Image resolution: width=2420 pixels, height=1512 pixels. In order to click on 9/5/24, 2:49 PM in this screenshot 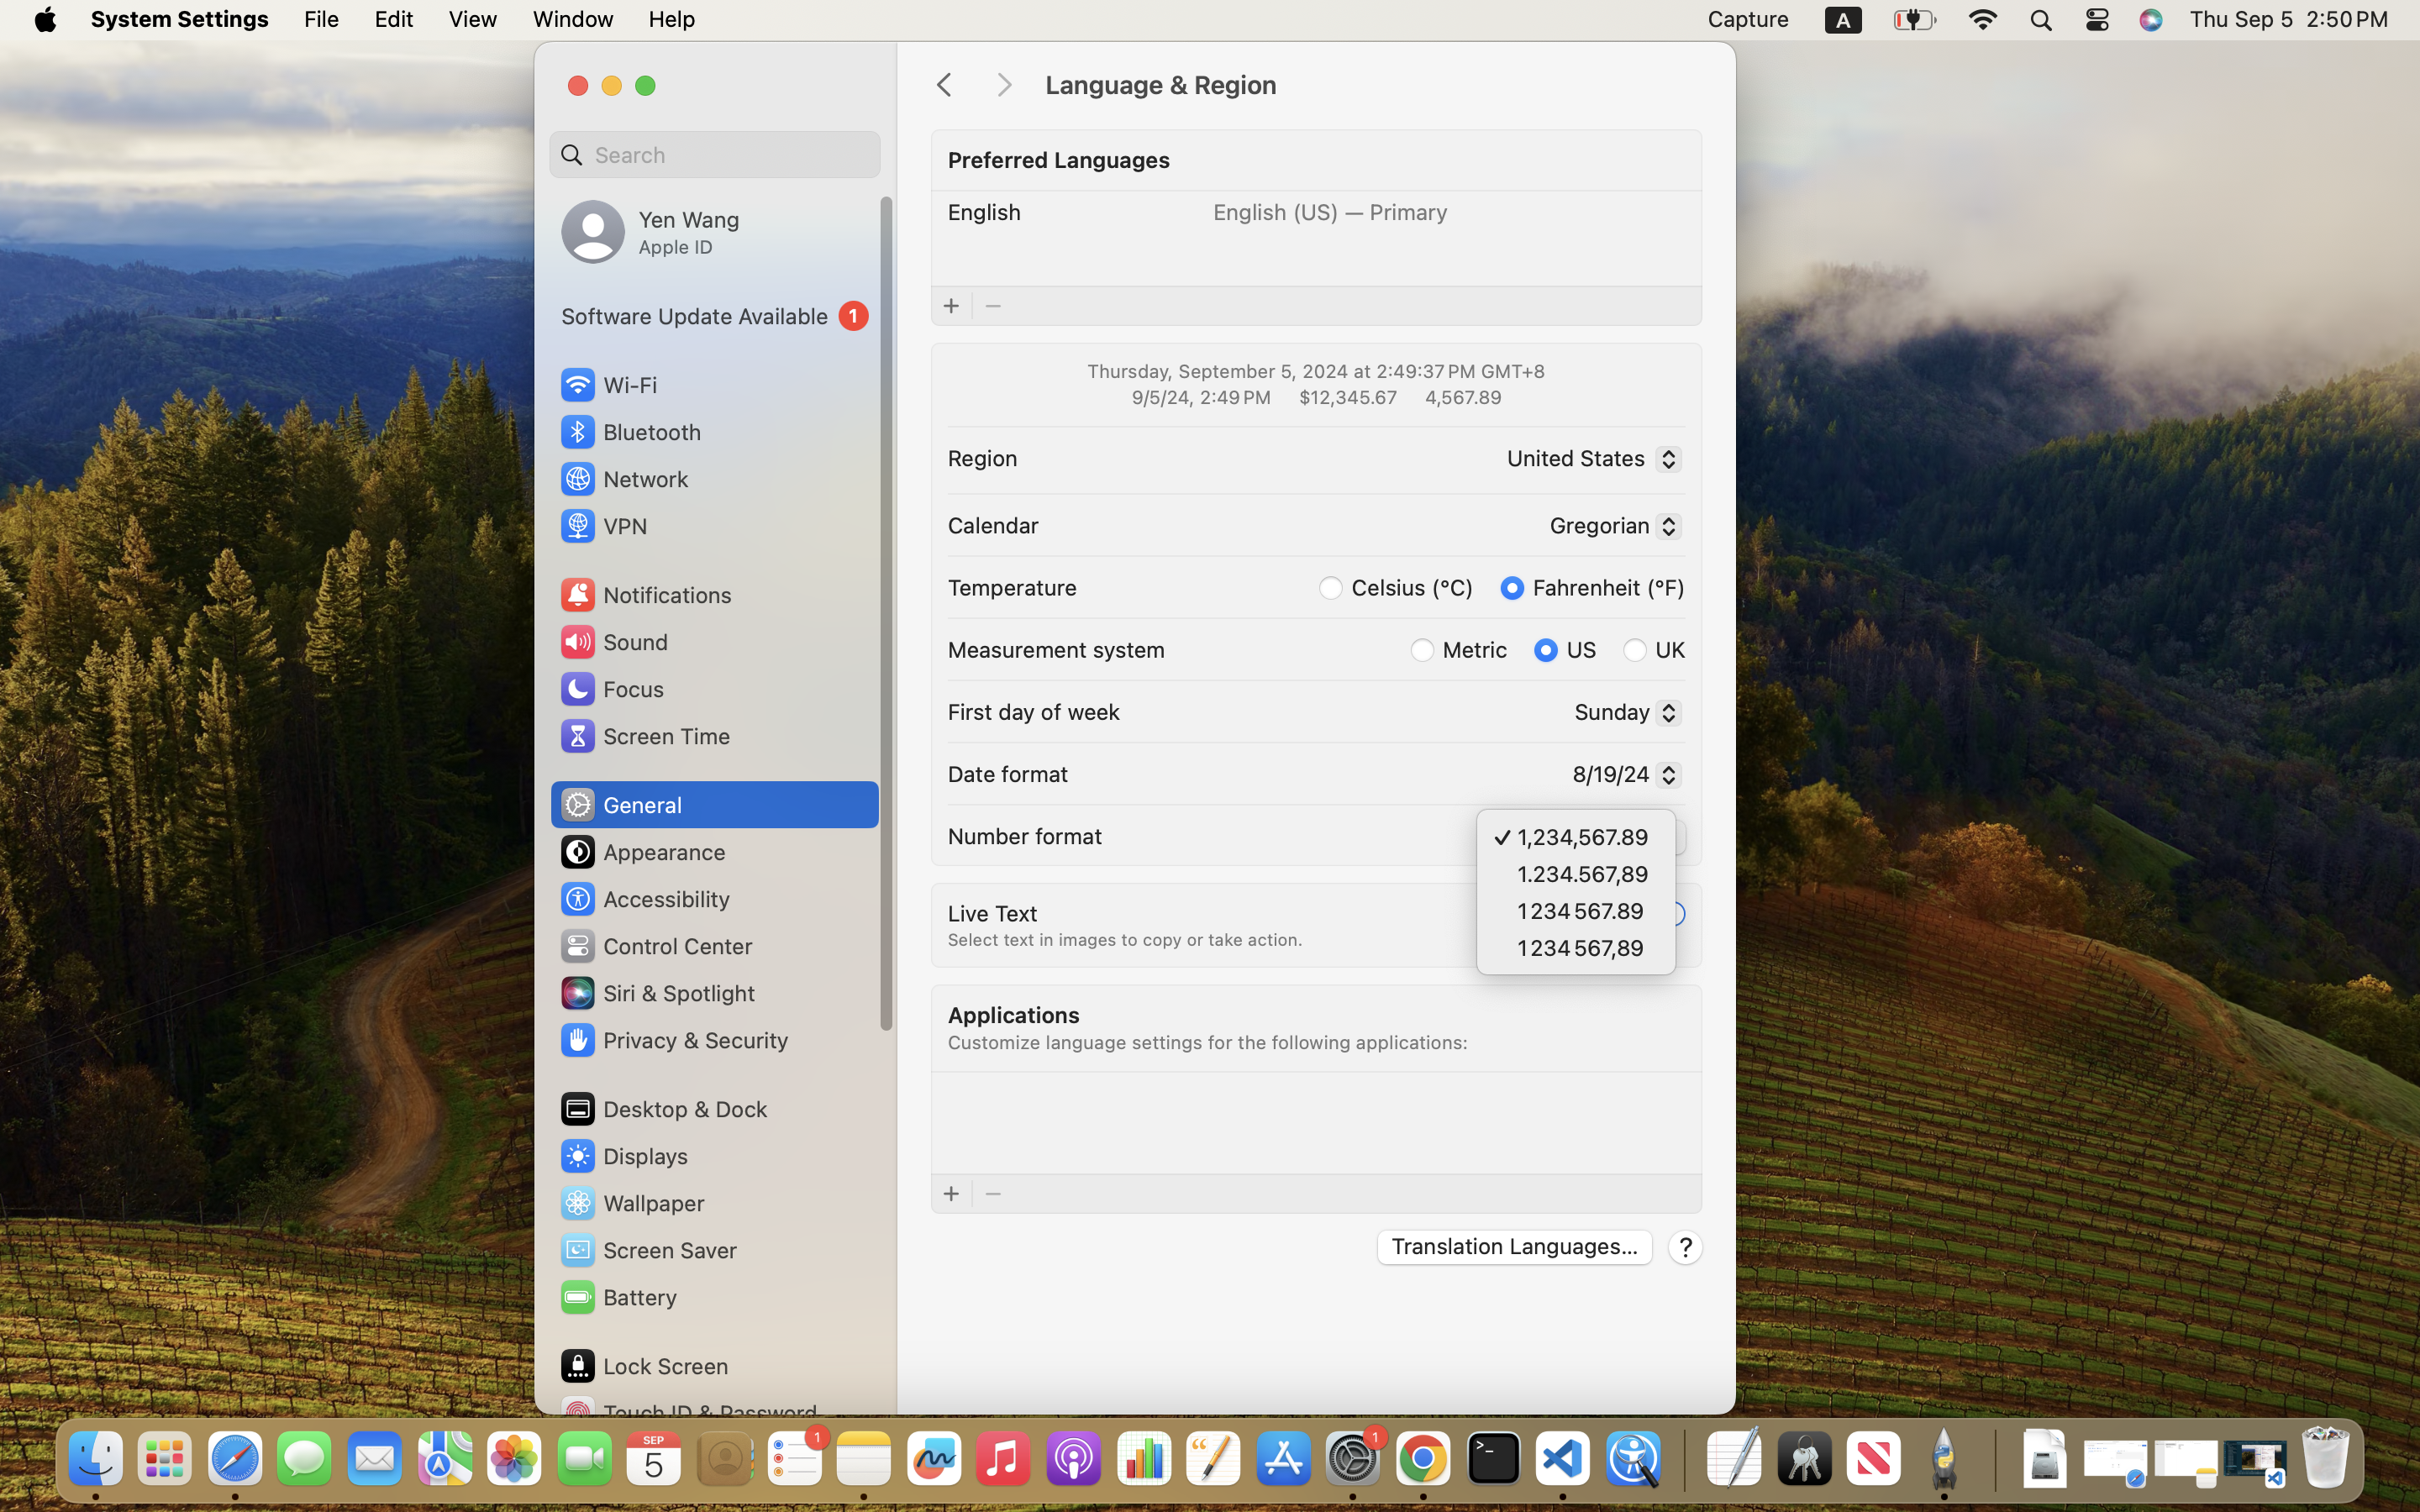, I will do `click(1201, 396)`.